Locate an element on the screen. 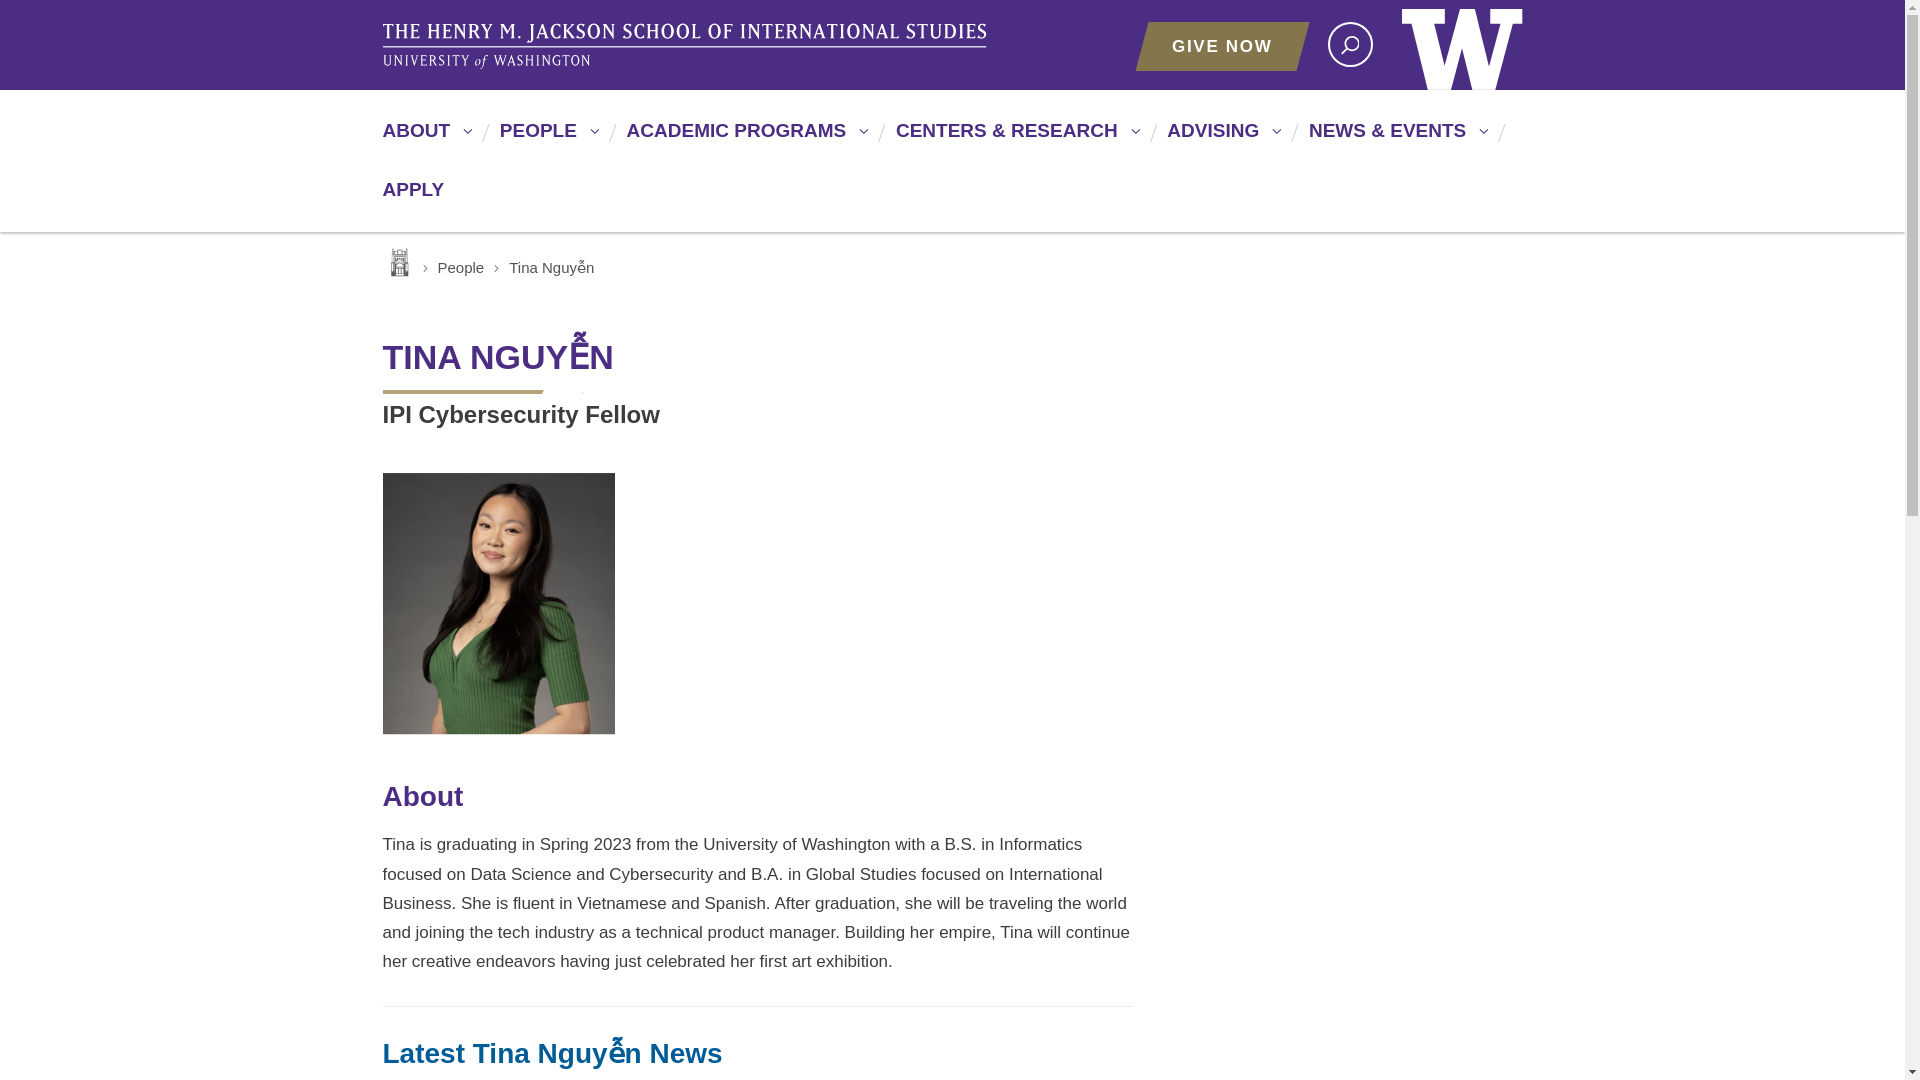 This screenshot has height=1080, width=1920. PEOPLE is located at coordinates (546, 139).